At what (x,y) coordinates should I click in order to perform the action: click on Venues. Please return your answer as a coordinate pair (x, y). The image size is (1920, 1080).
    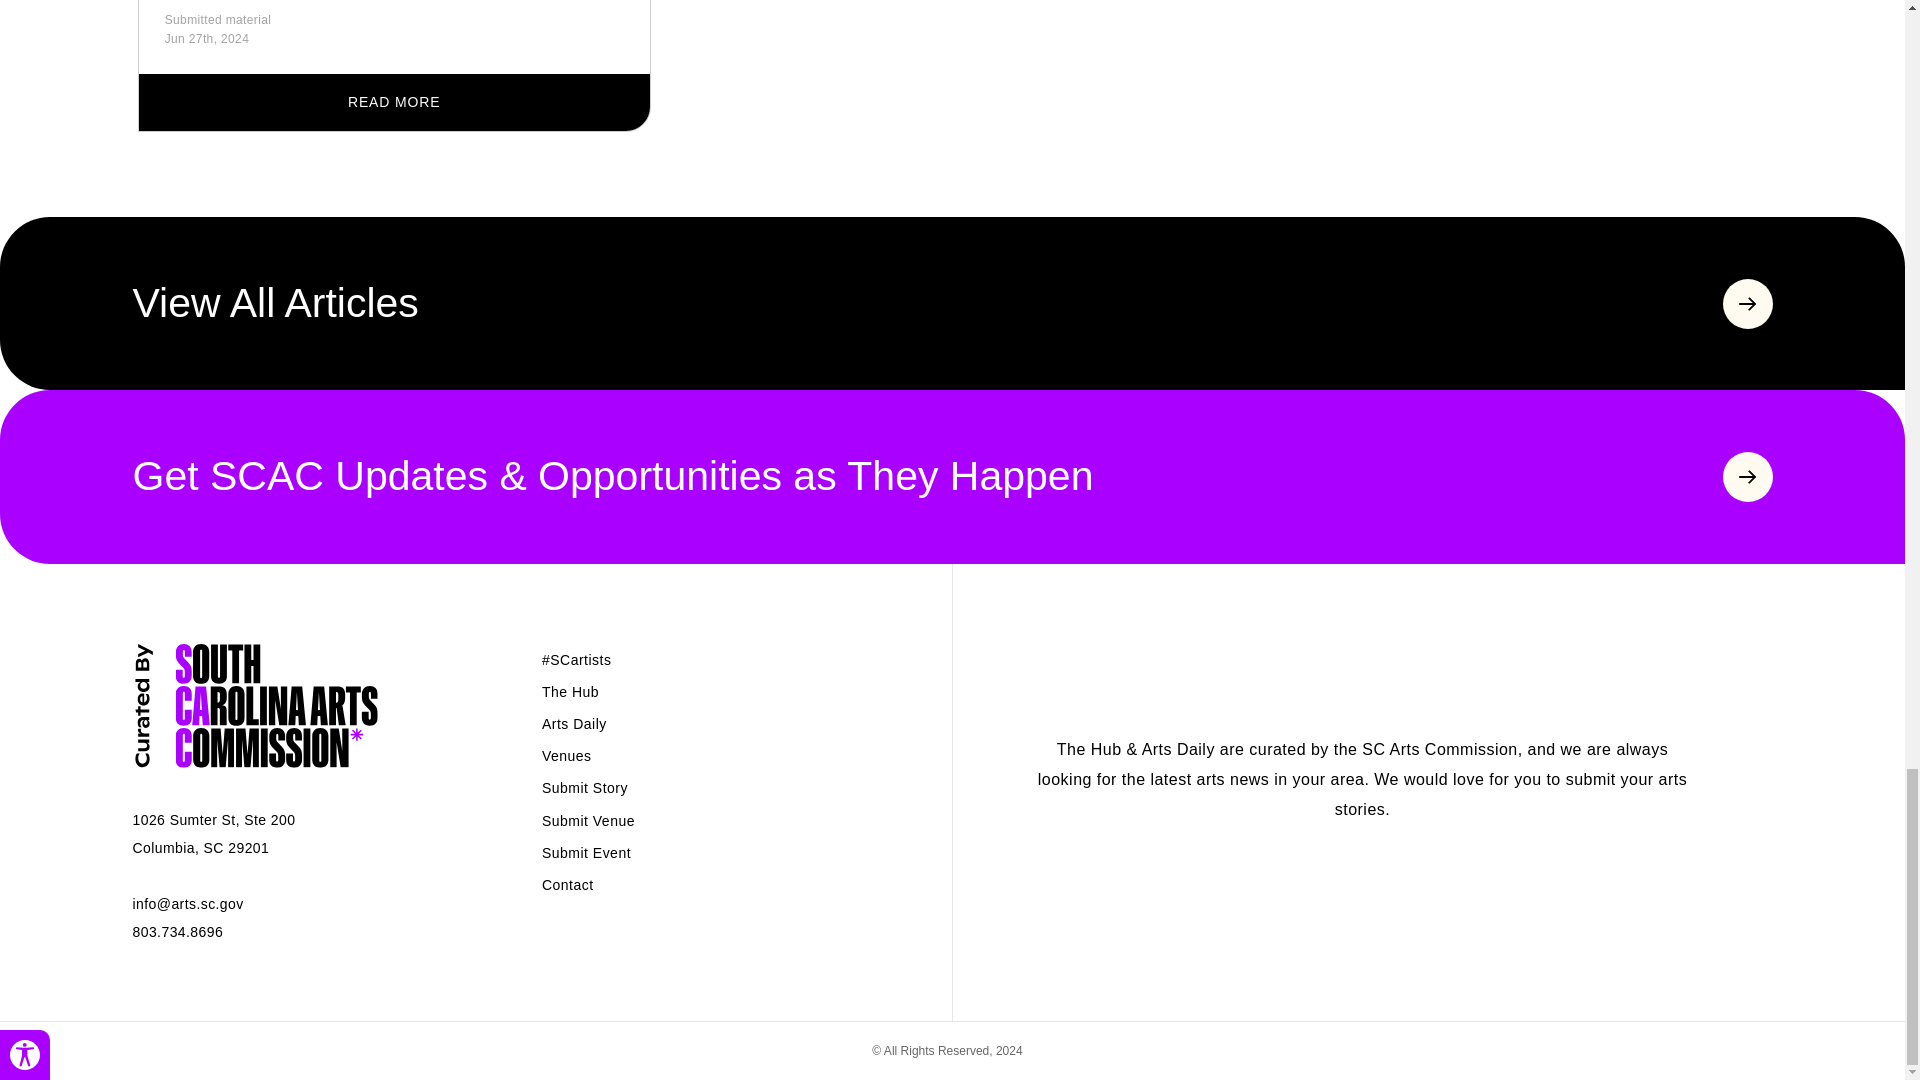
    Looking at the image, I should click on (566, 756).